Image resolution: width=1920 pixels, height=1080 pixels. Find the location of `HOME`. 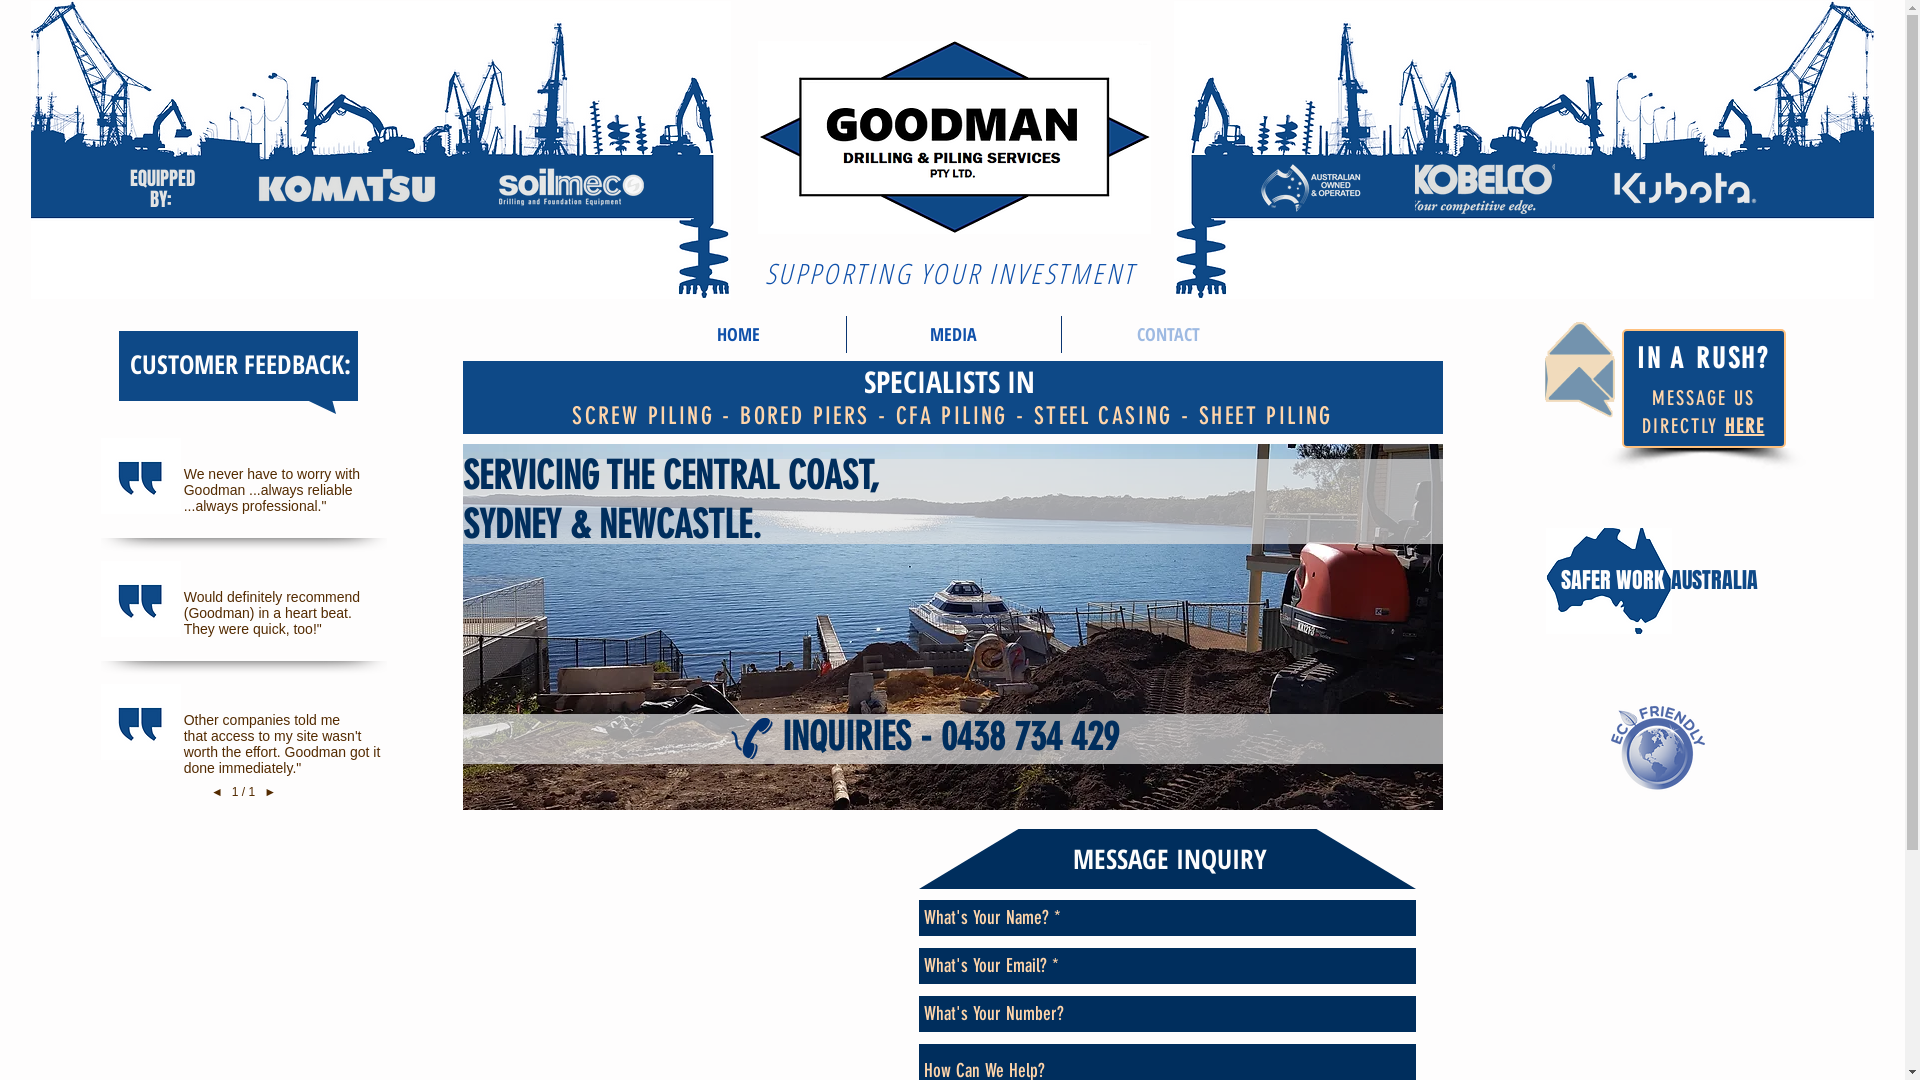

HOME is located at coordinates (738, 334).